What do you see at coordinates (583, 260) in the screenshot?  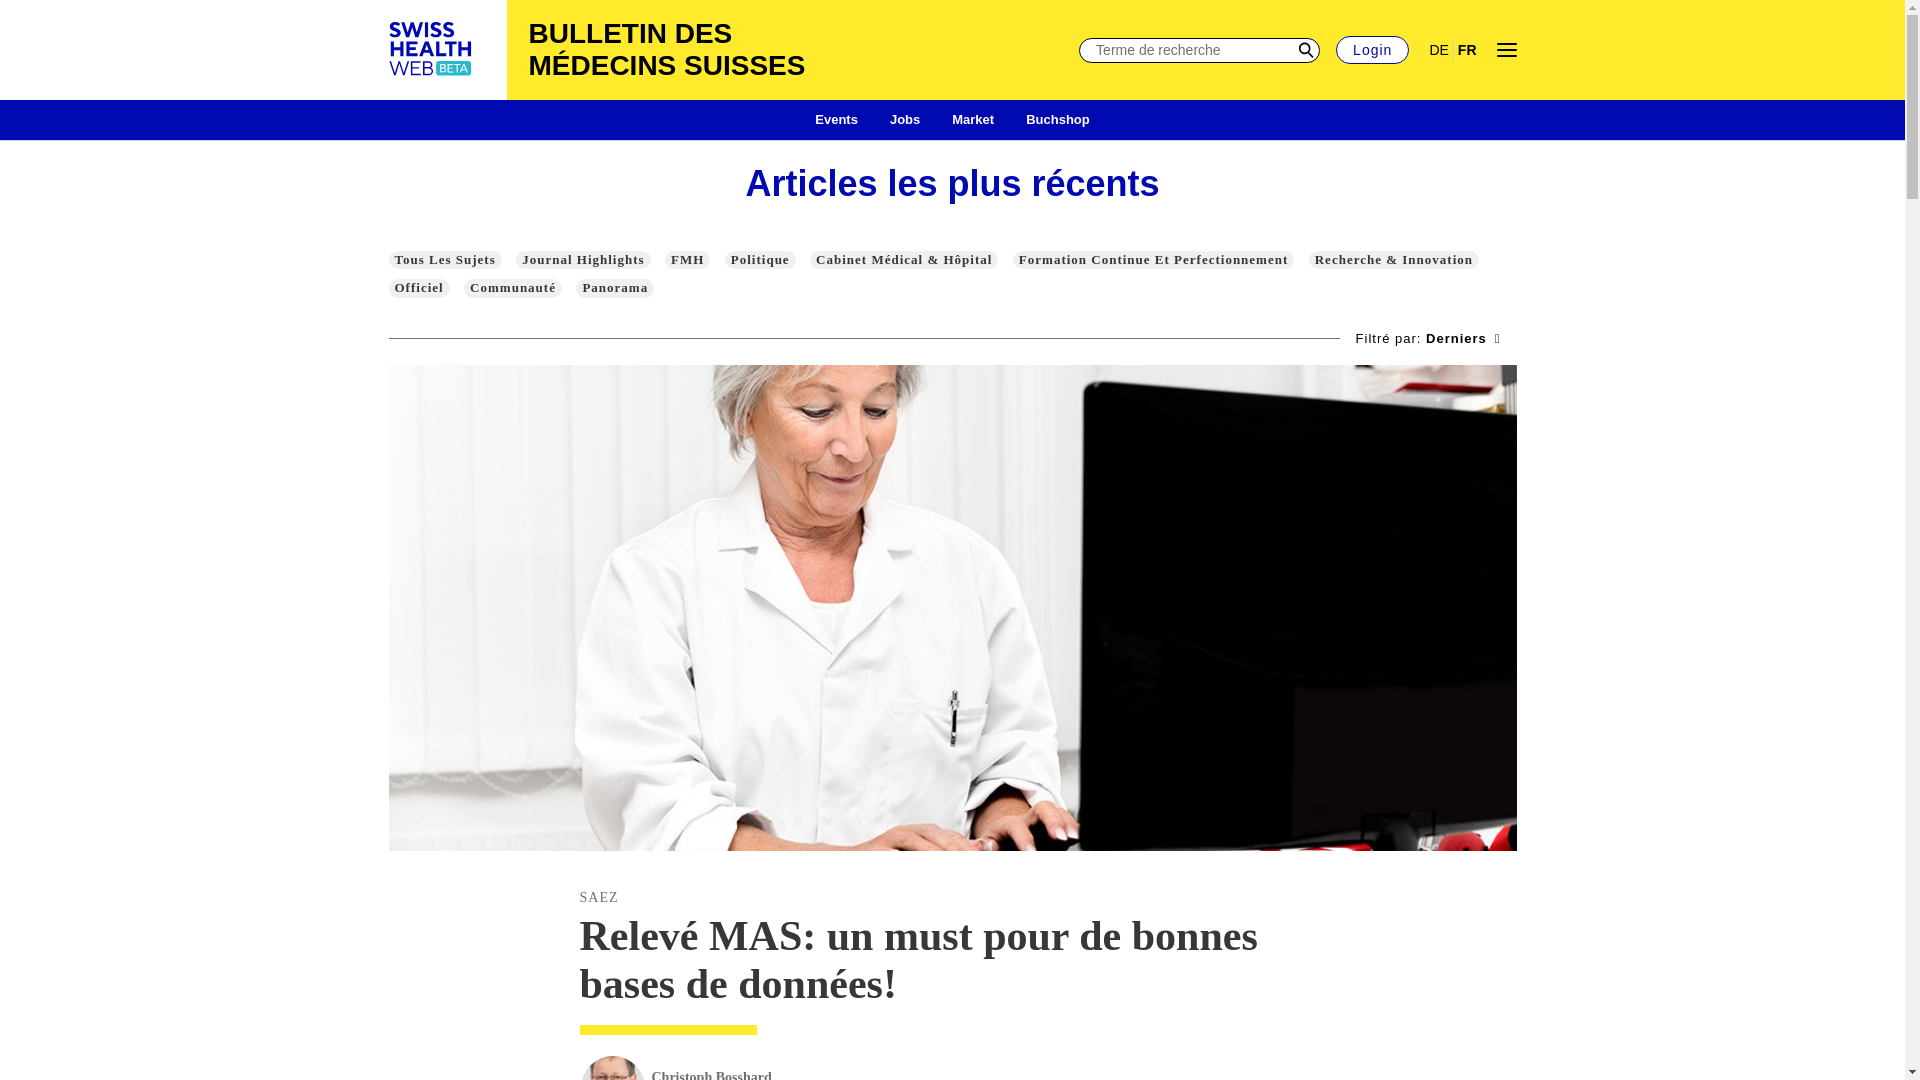 I see `Journal Highlights` at bounding box center [583, 260].